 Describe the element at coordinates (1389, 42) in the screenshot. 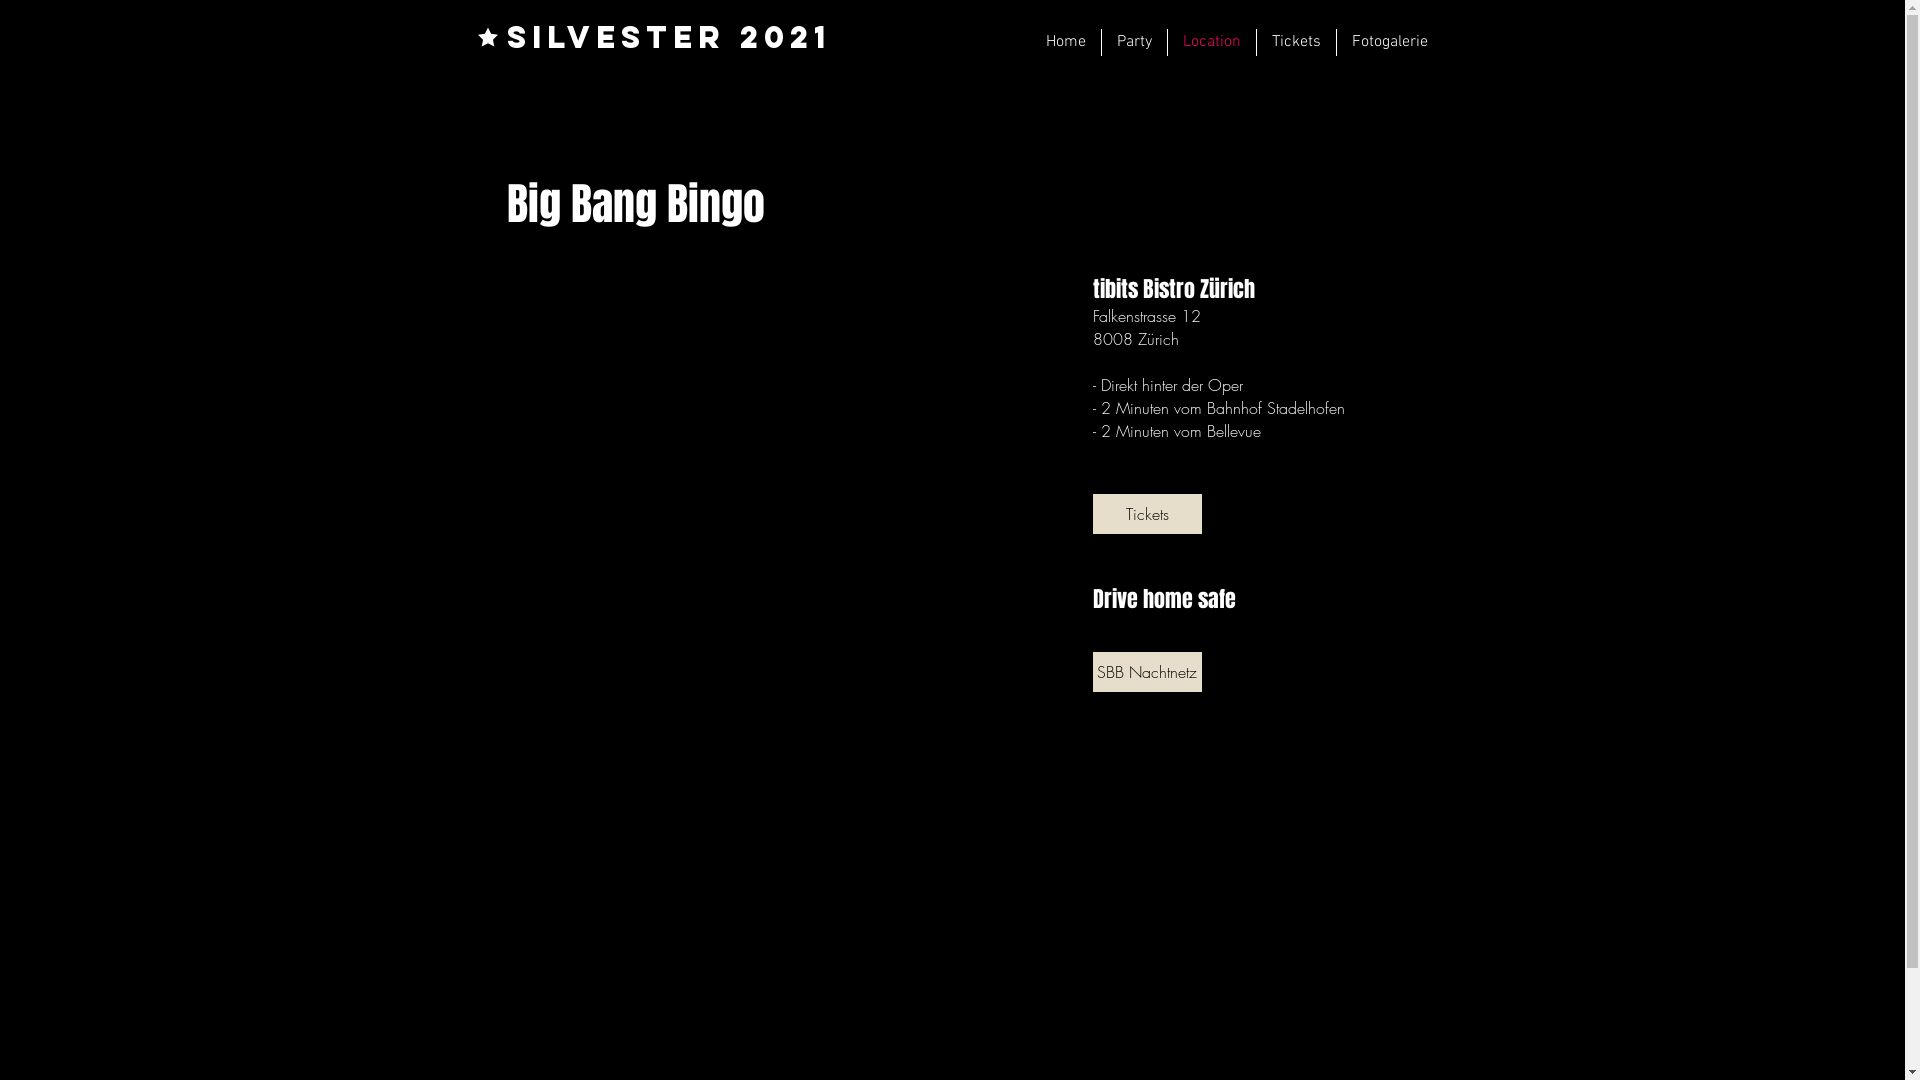

I see `Fotogalerie` at that location.